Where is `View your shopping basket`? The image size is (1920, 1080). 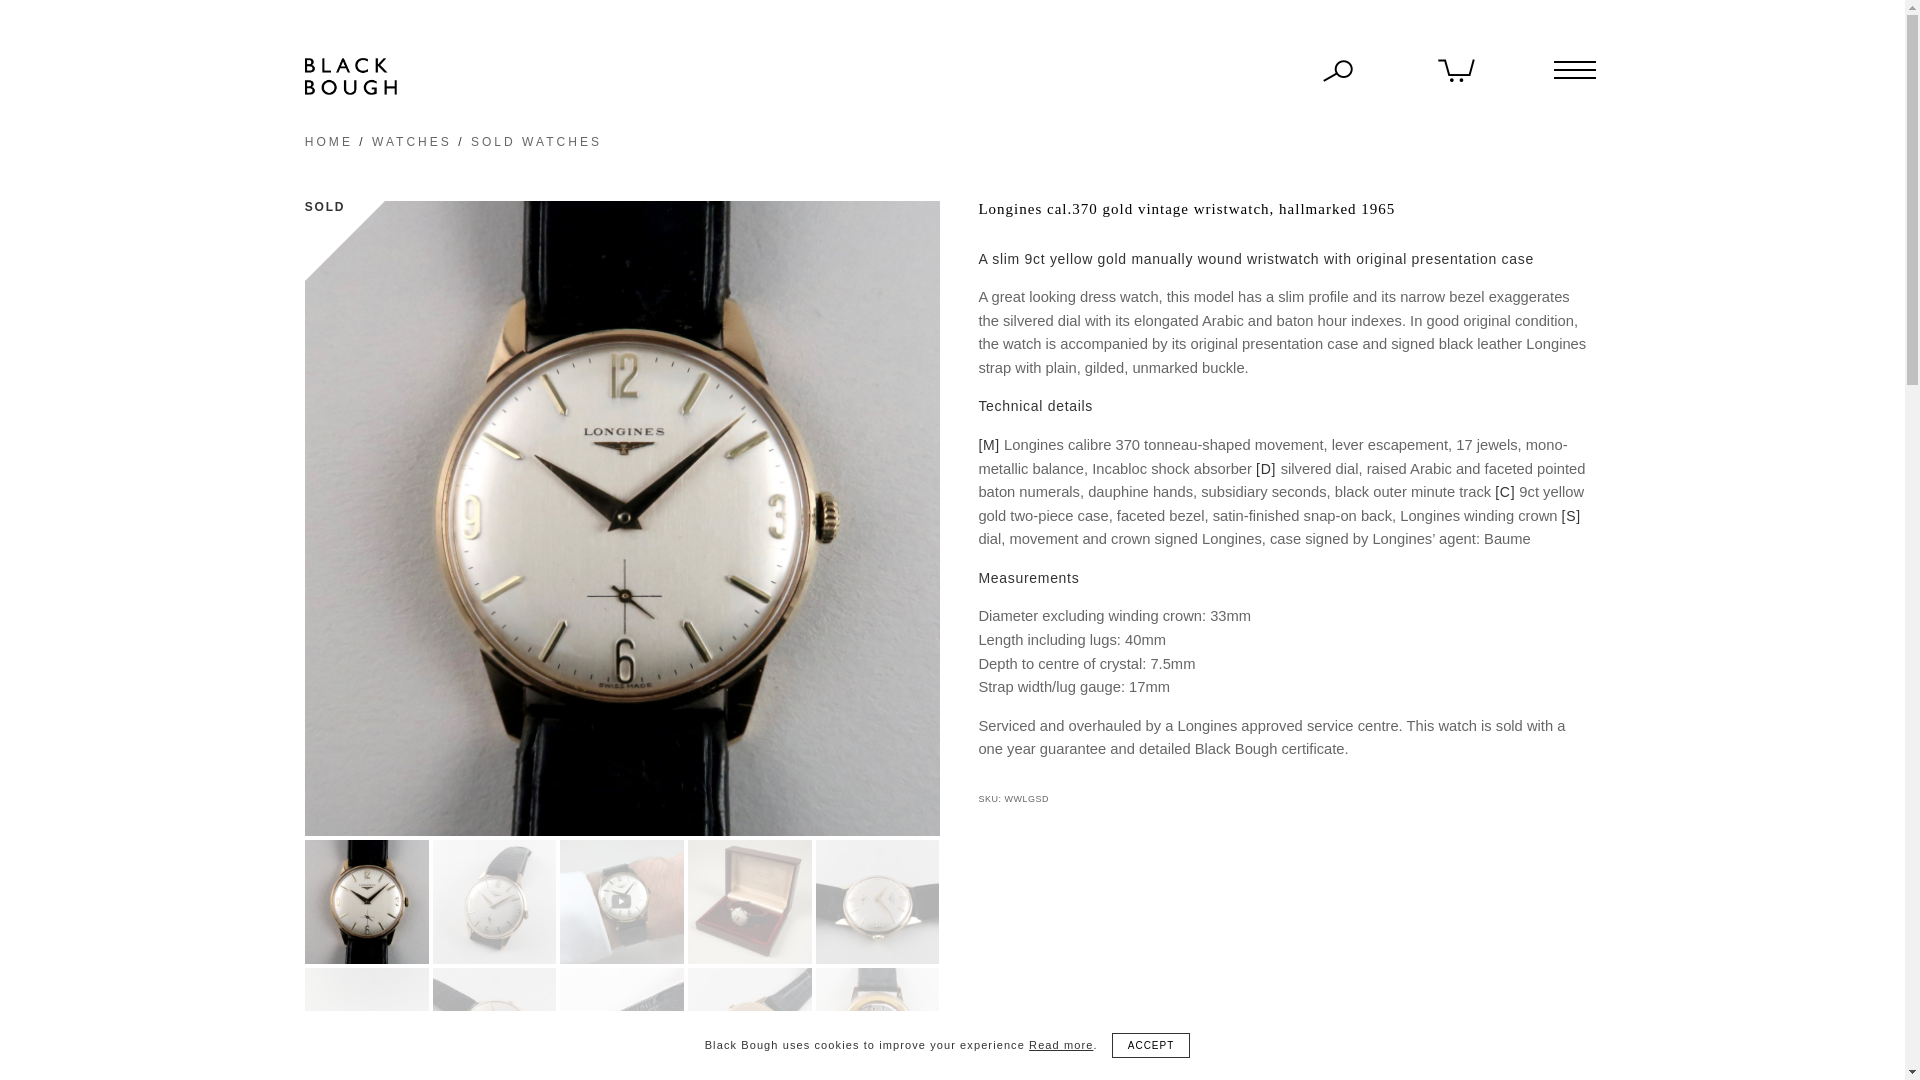 View your shopping basket is located at coordinates (1457, 69).